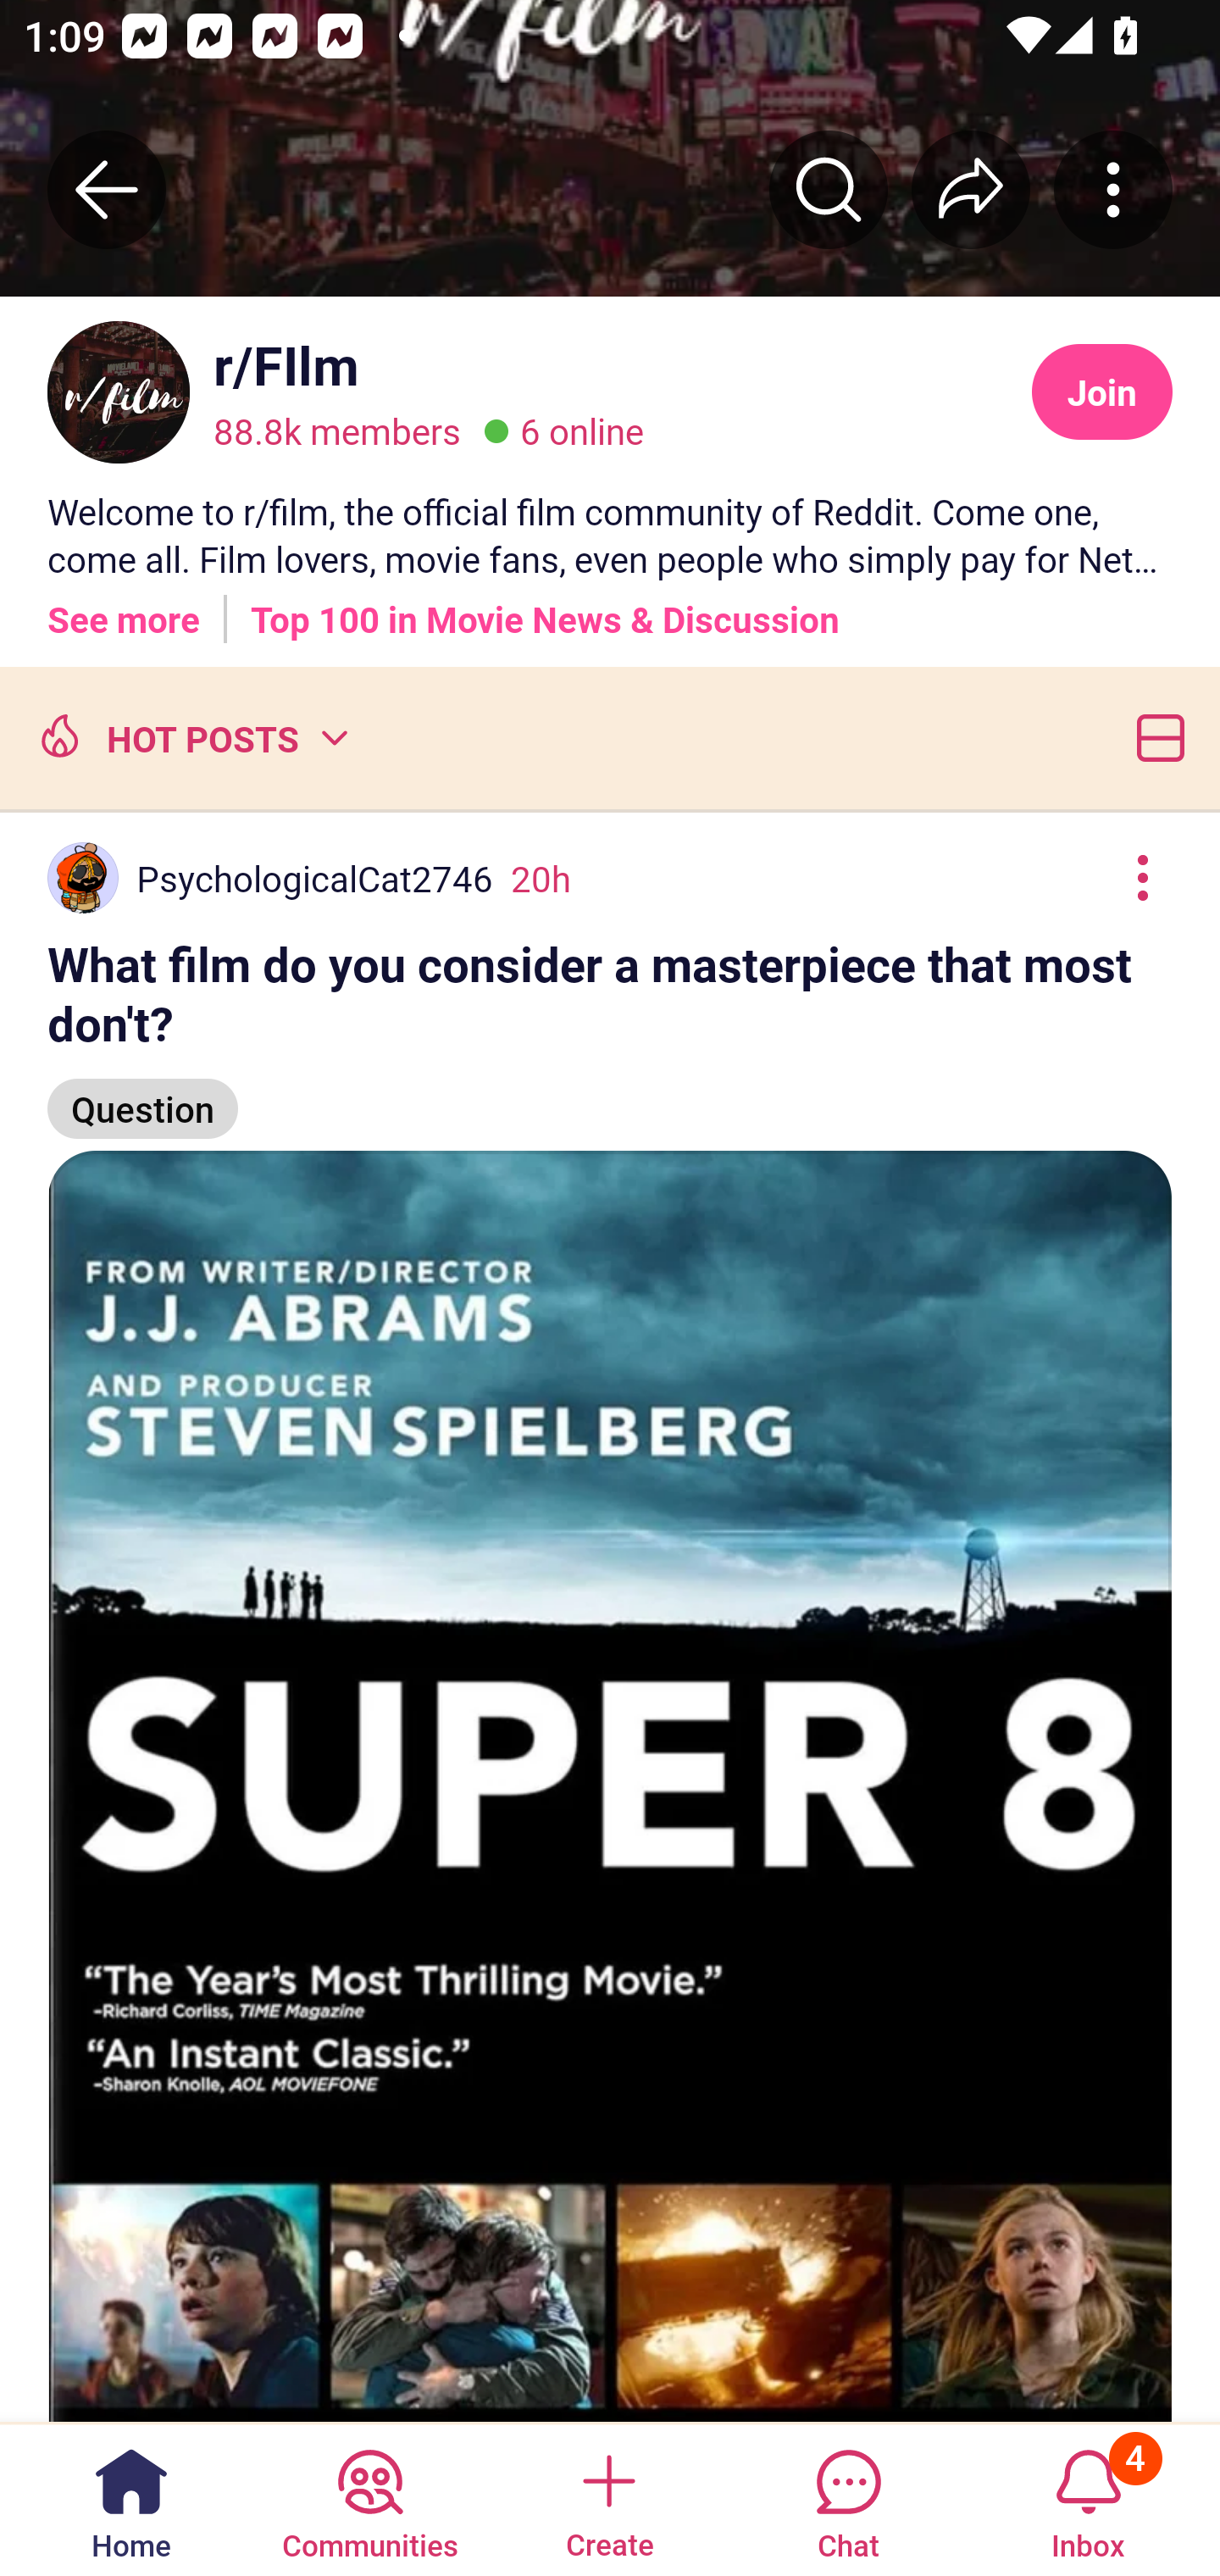 This screenshot has height=2576, width=1220. What do you see at coordinates (191, 737) in the screenshot?
I see `Hot posts HOT POSTS` at bounding box center [191, 737].